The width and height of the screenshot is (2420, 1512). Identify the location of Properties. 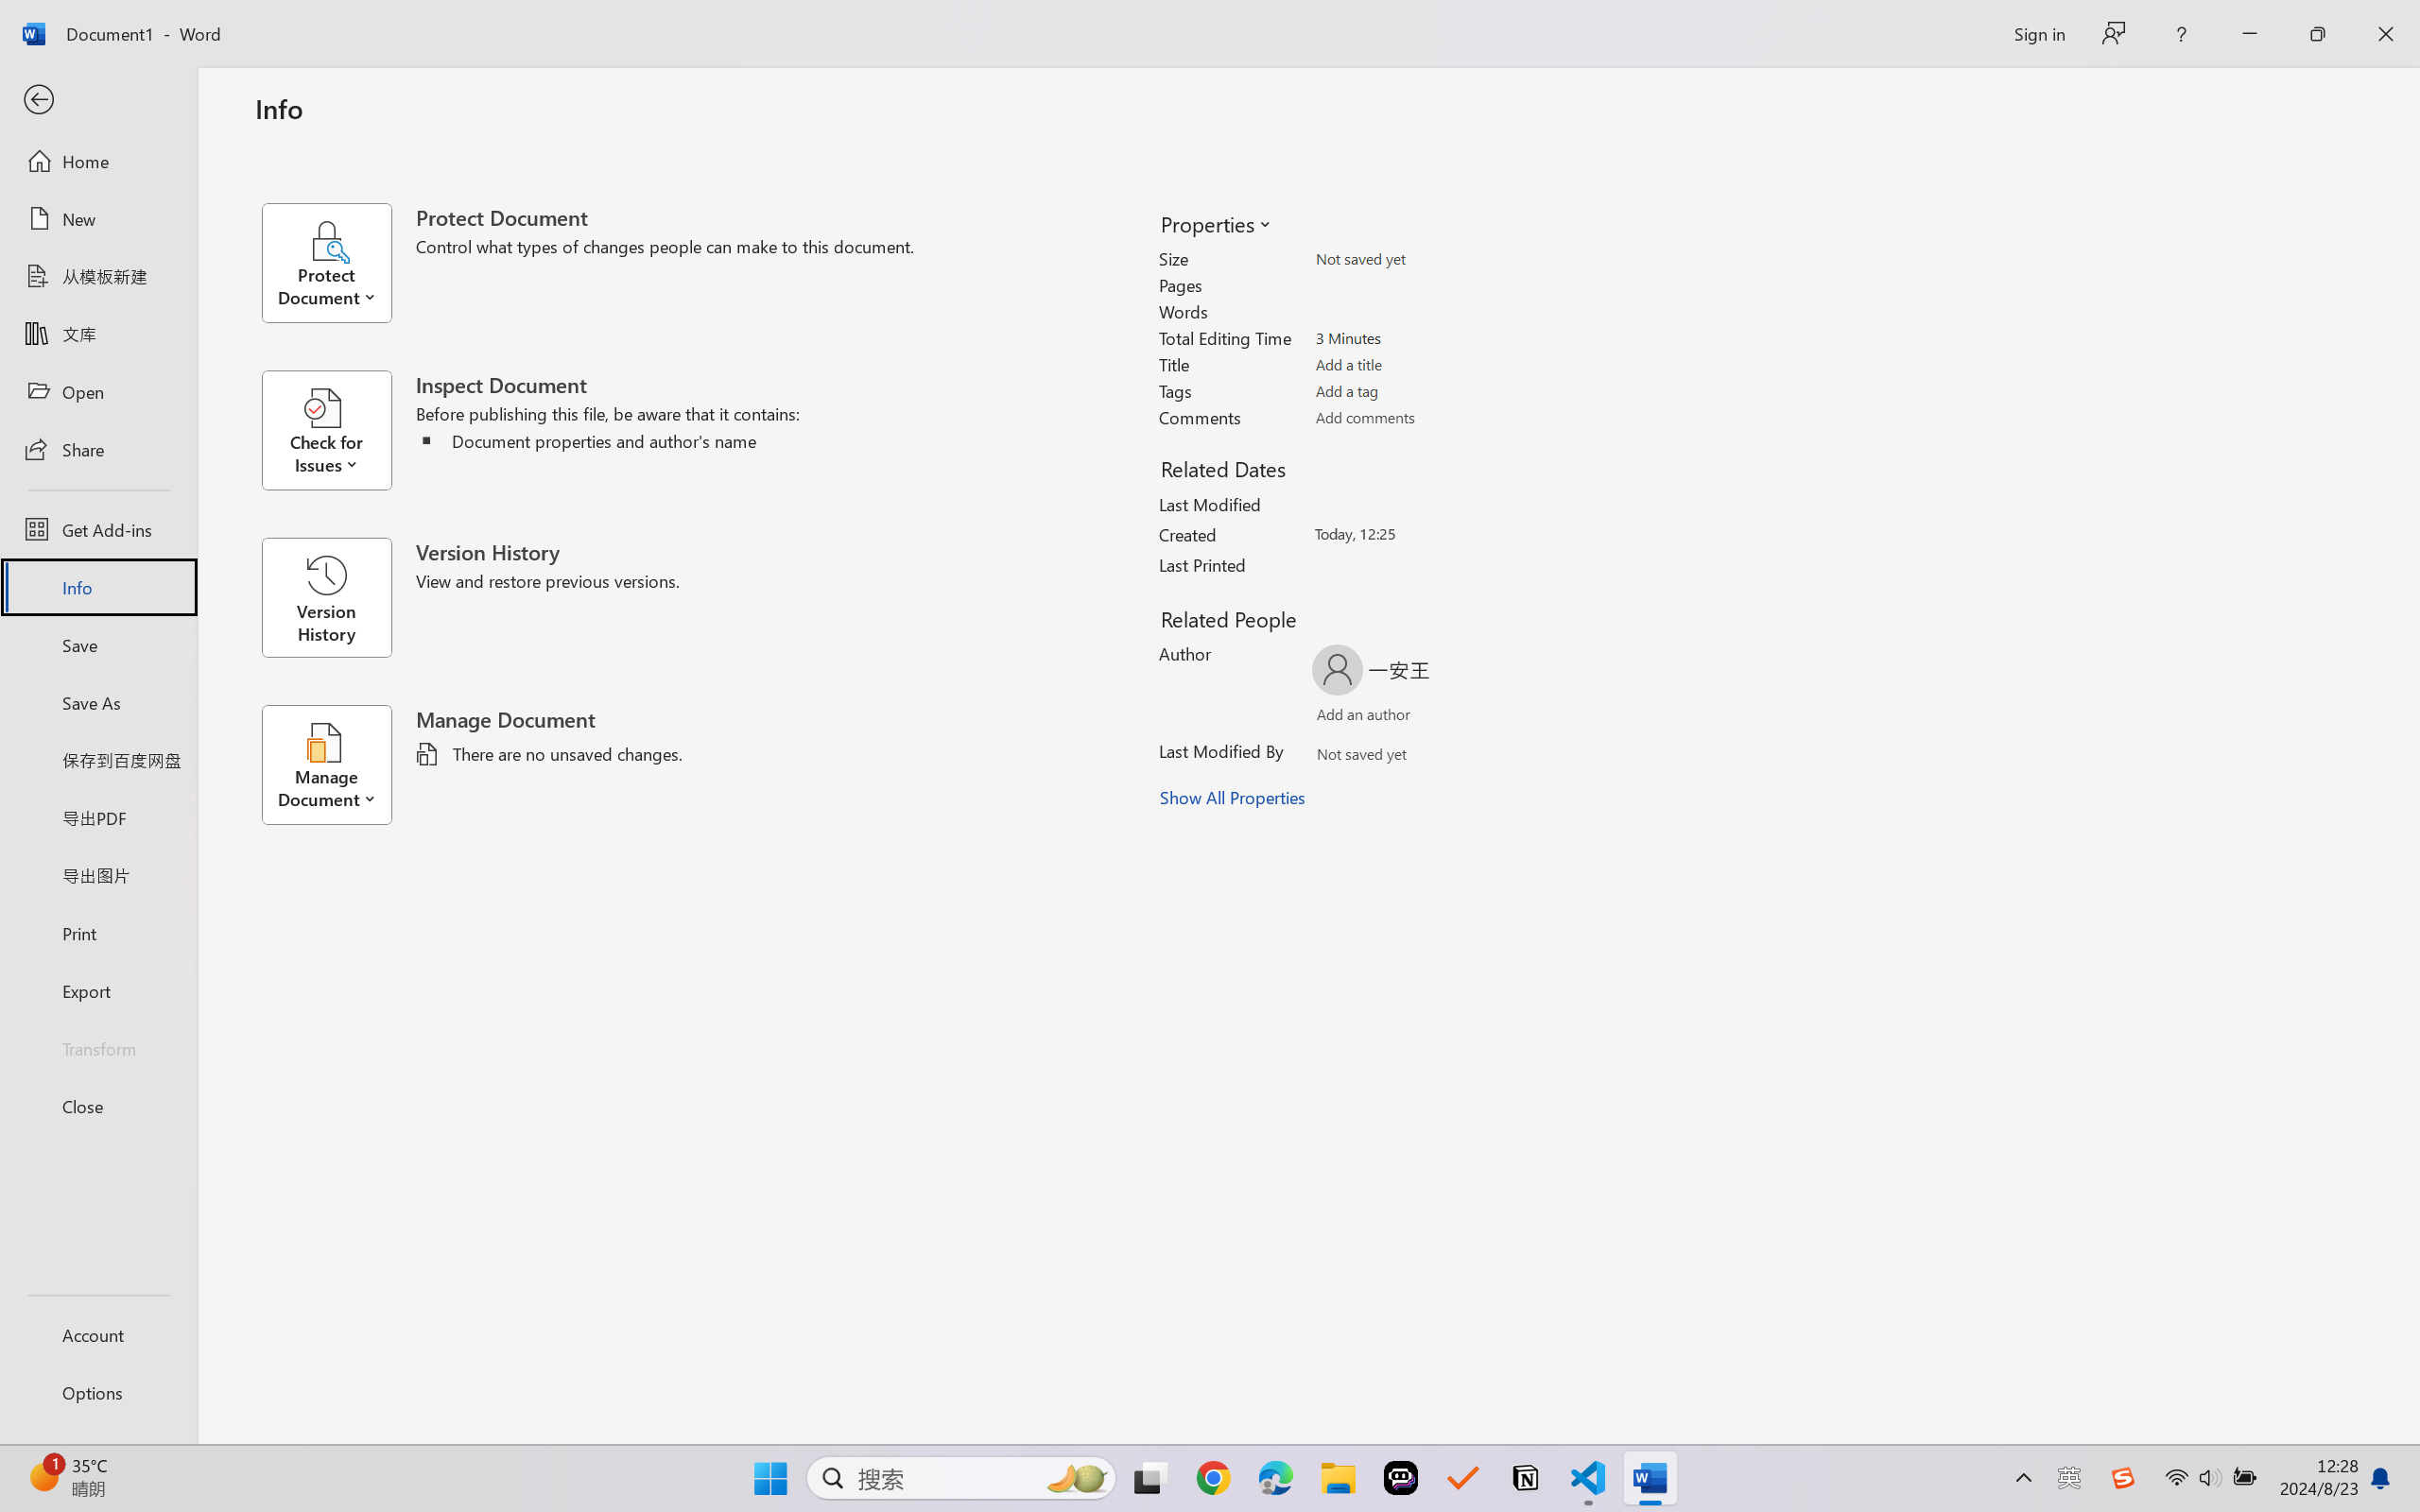
(1215, 223).